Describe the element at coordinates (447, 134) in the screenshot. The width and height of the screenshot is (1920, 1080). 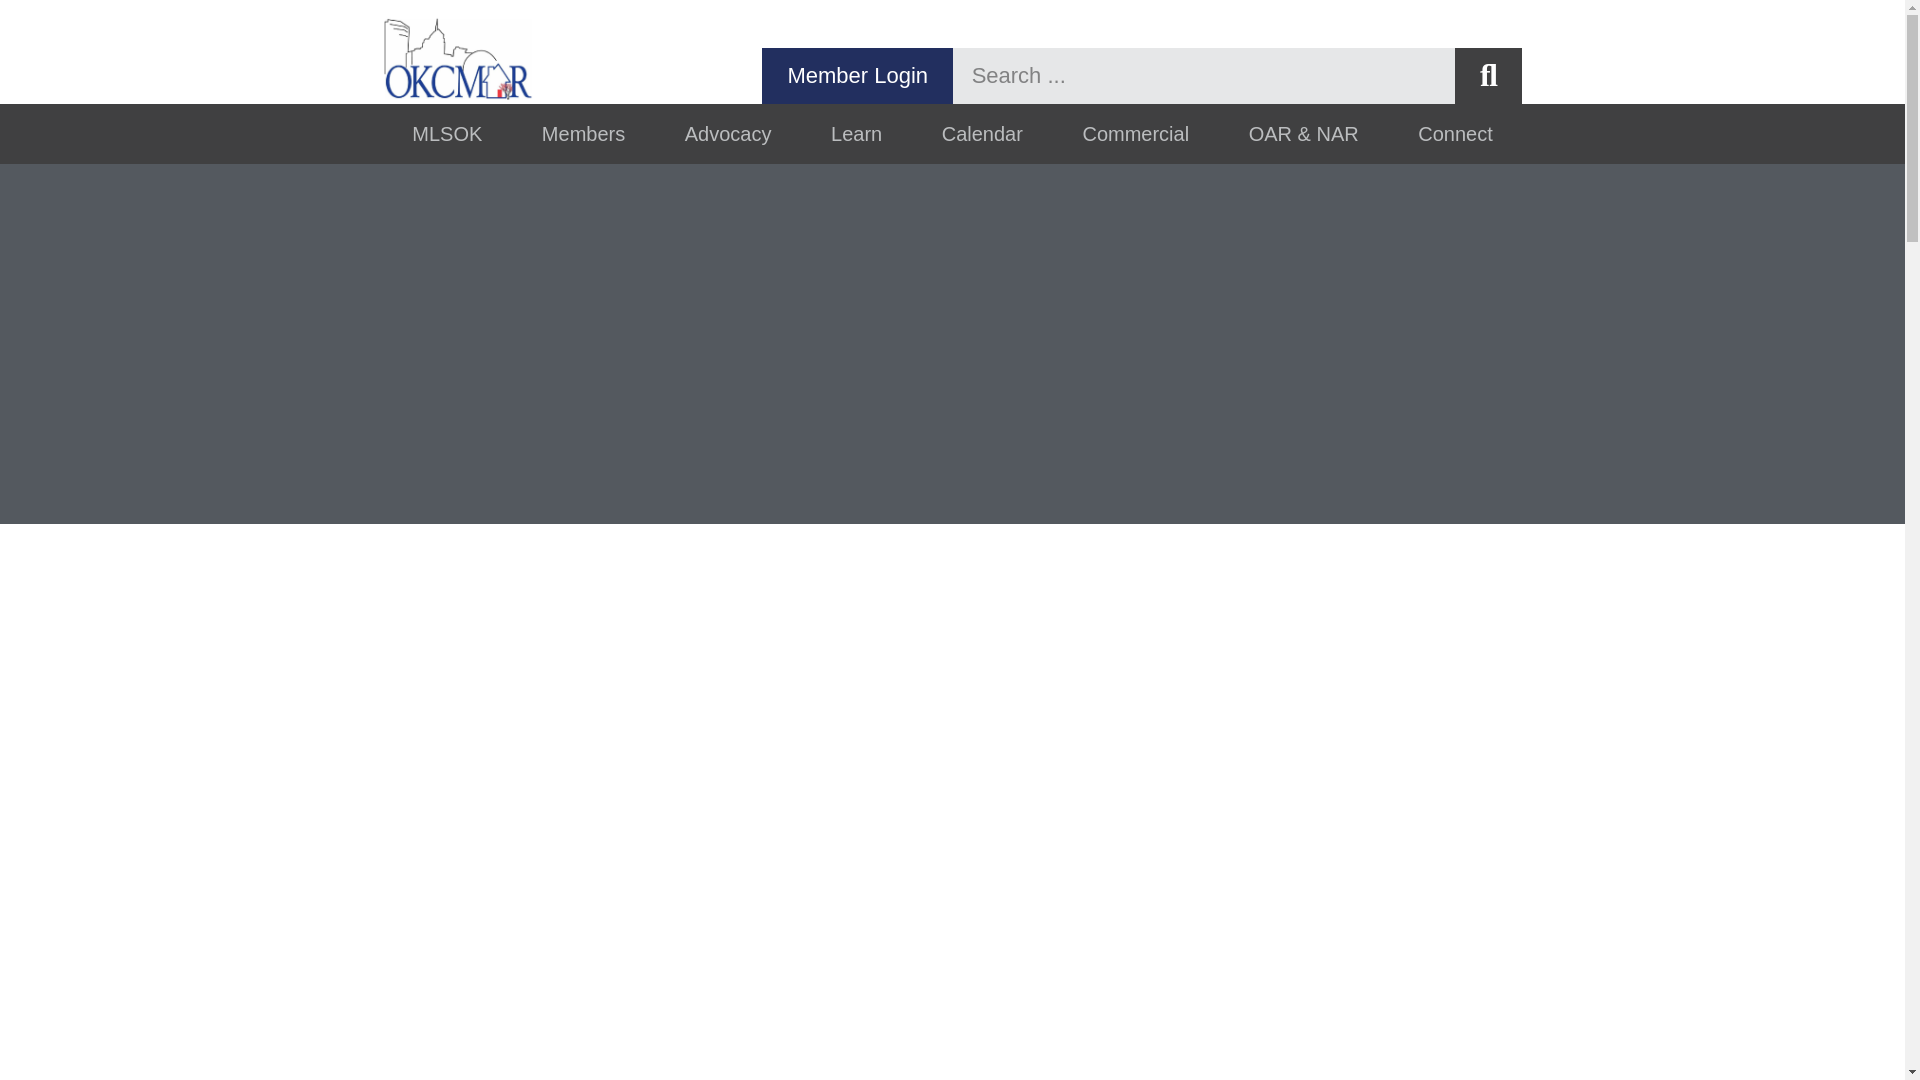
I see `MLSOK` at that location.